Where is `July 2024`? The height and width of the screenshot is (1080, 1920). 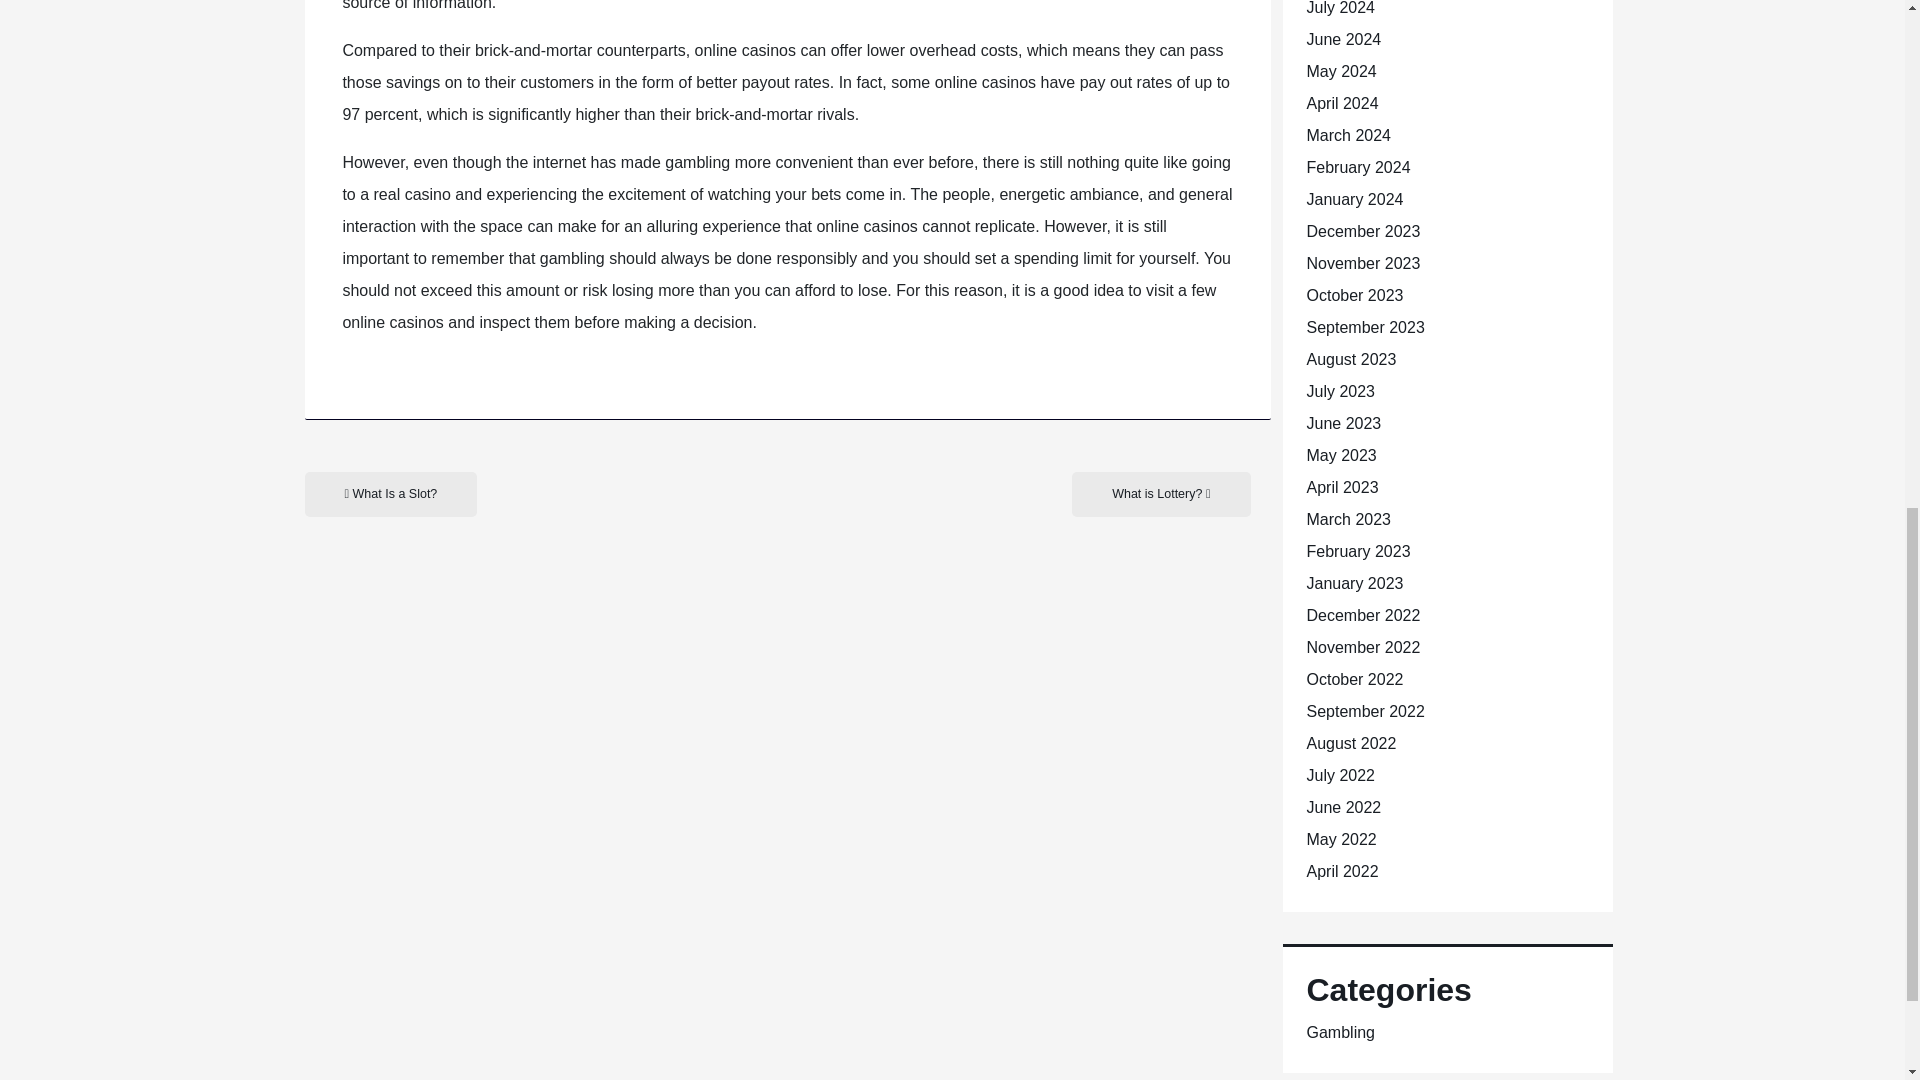
July 2024 is located at coordinates (1340, 8).